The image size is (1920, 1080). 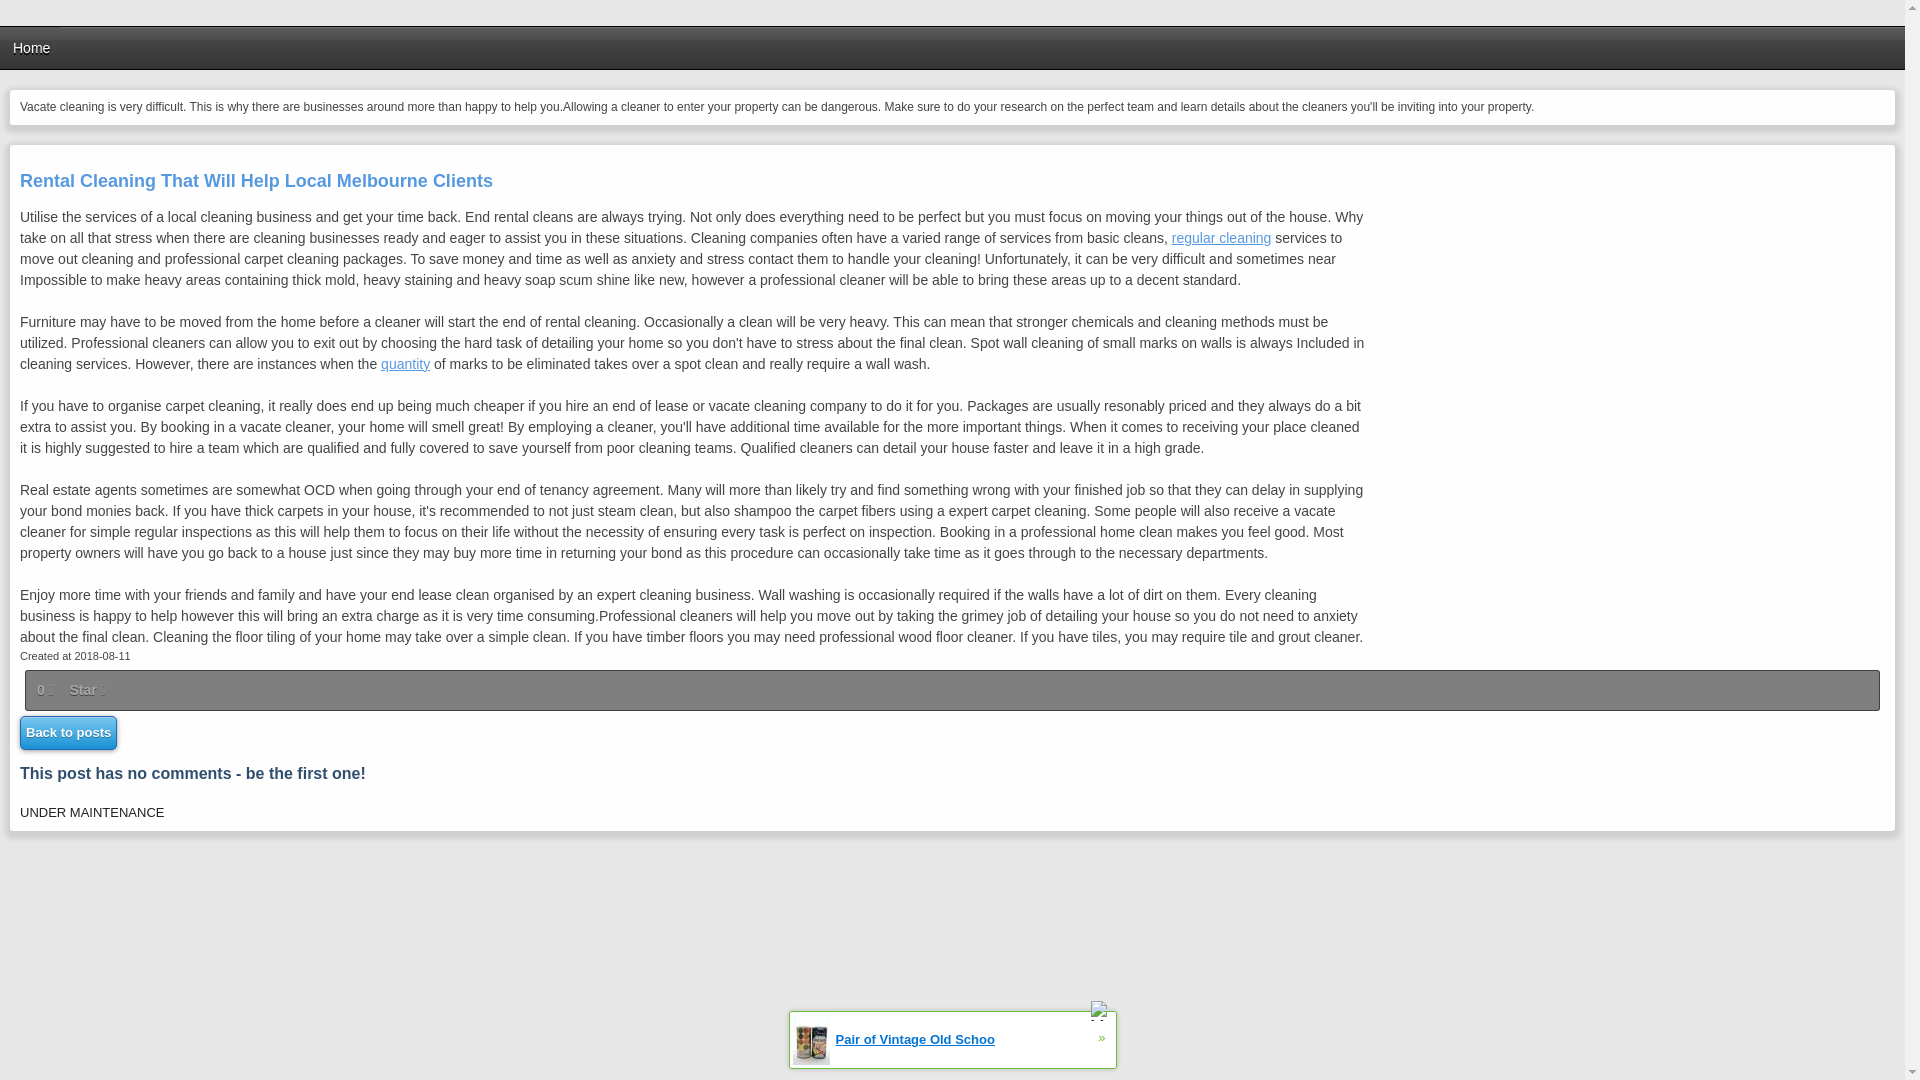 I want to click on regular cleaning, so click(x=1221, y=238).